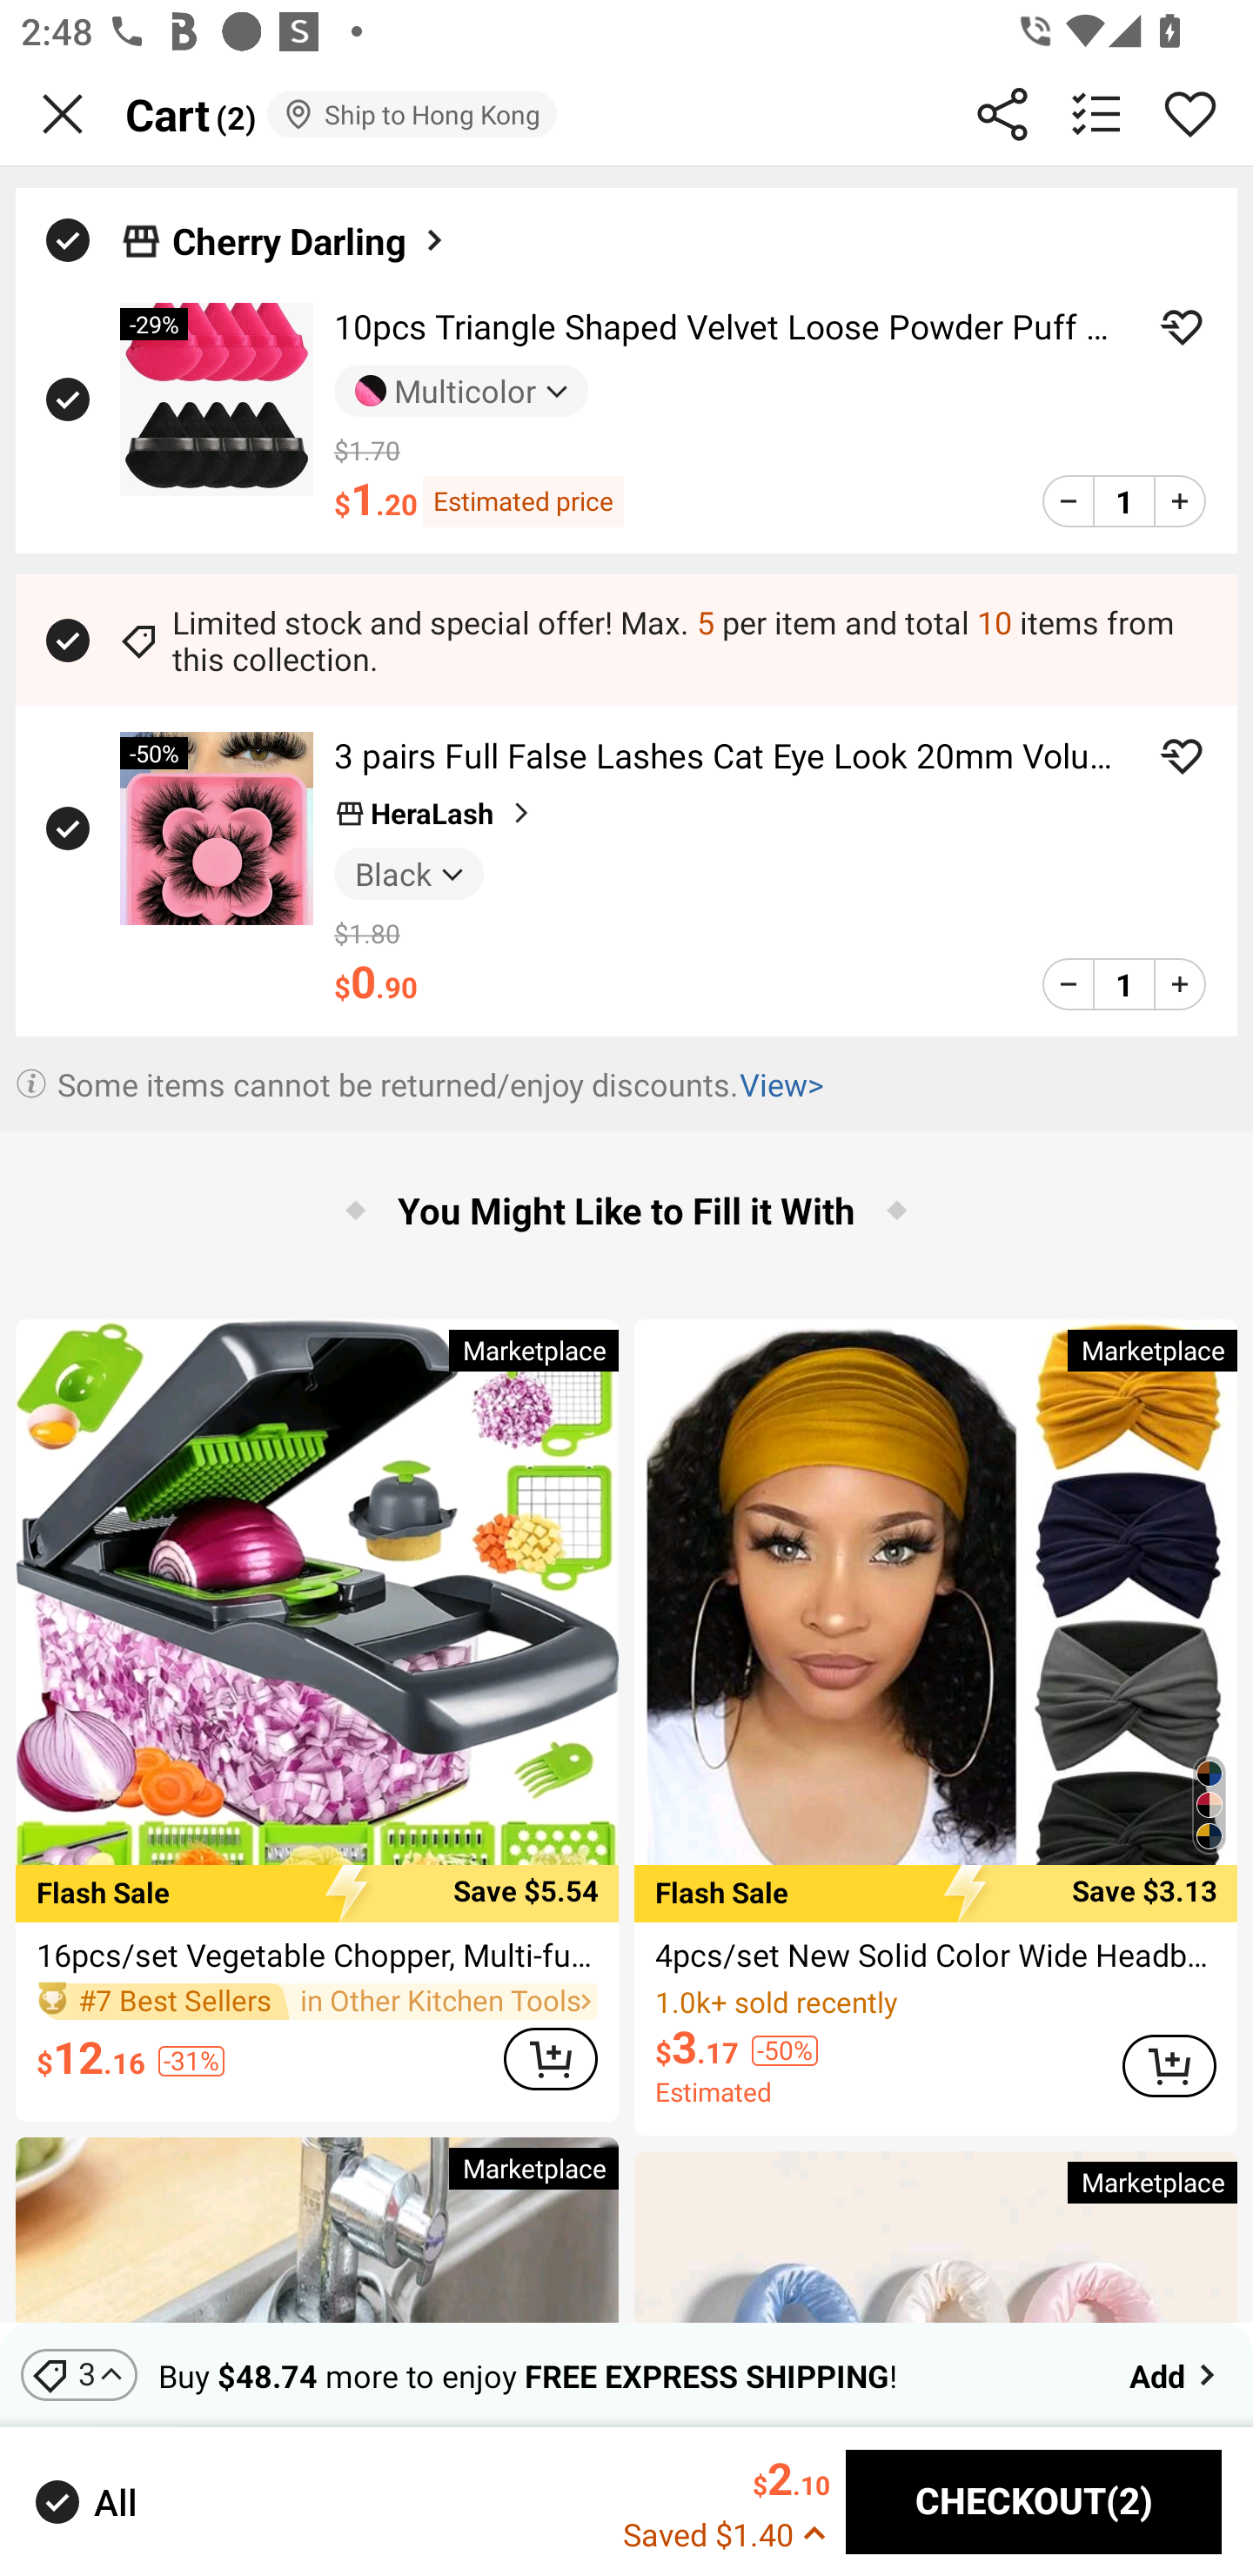 This screenshot has height=2576, width=1253. What do you see at coordinates (1180, 983) in the screenshot?
I see `product quantity add 1` at bounding box center [1180, 983].